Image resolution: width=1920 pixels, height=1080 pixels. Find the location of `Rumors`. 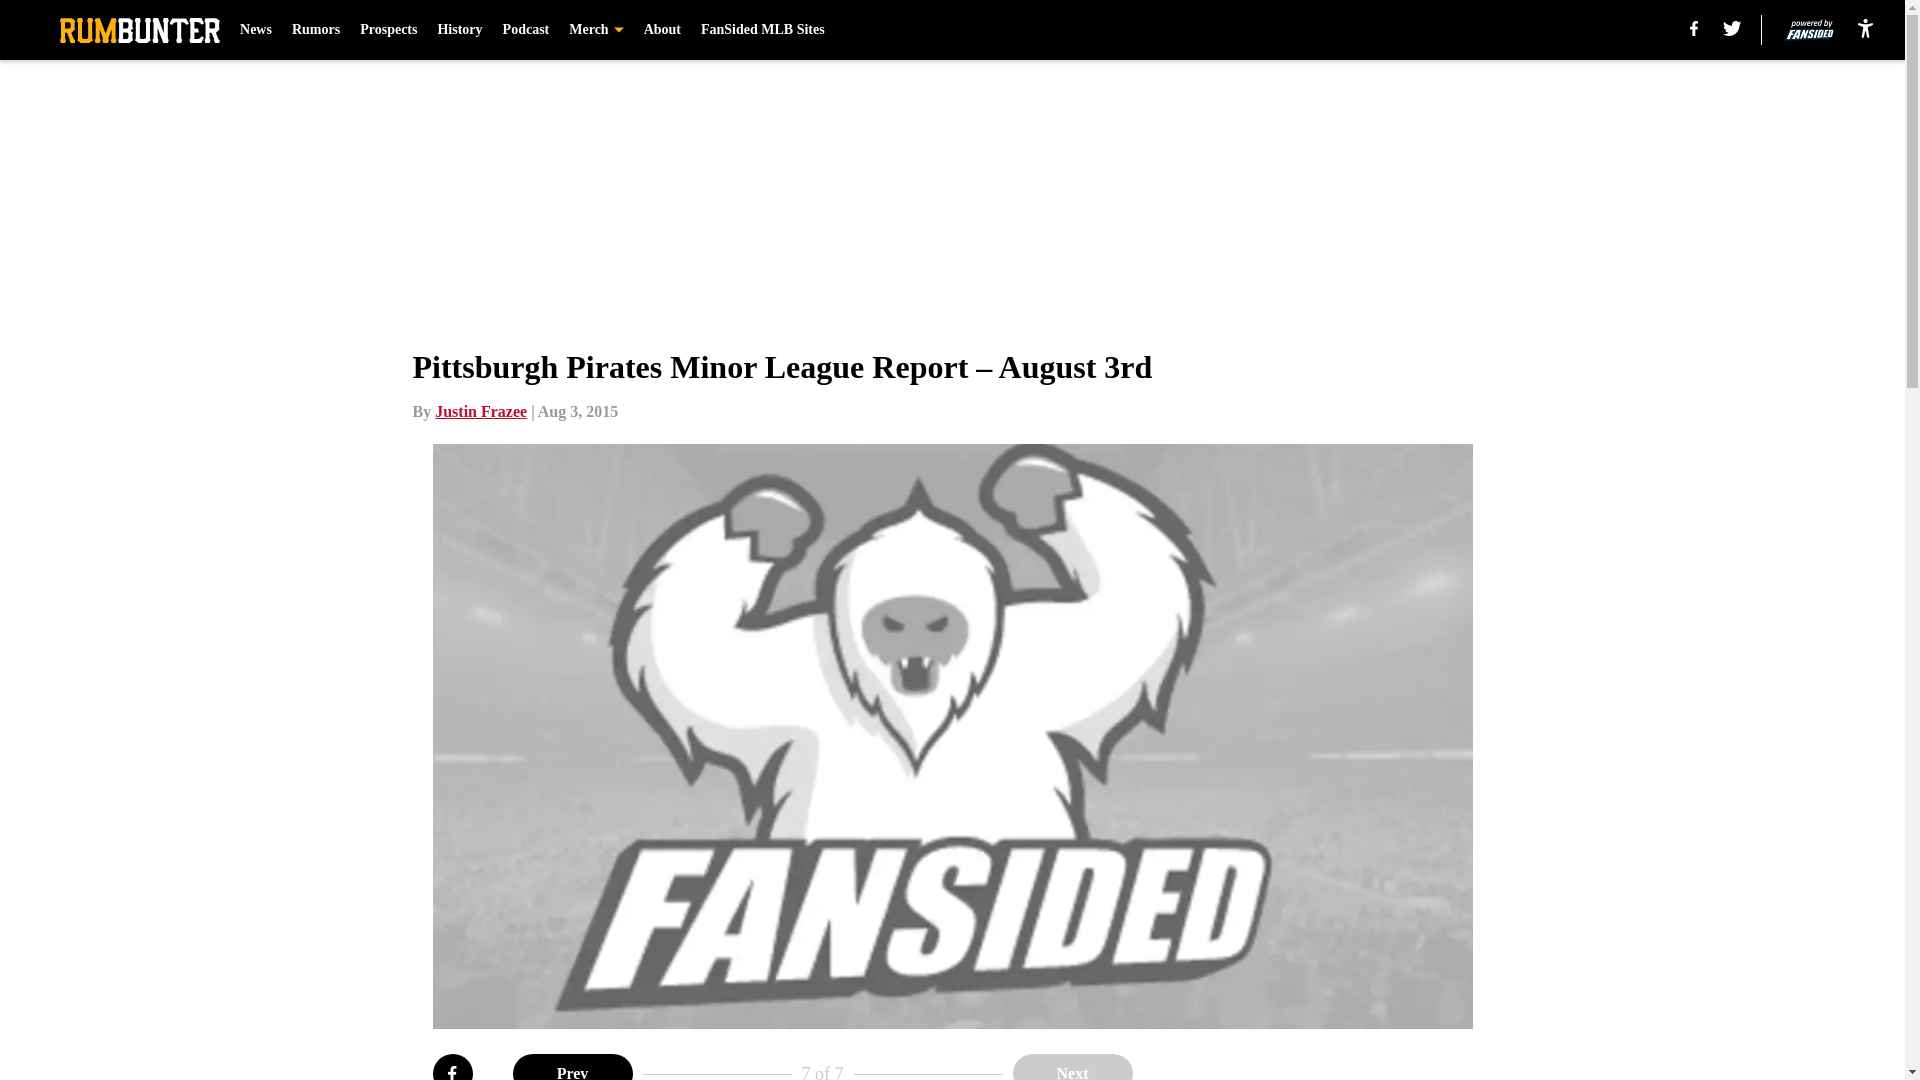

Rumors is located at coordinates (315, 30).